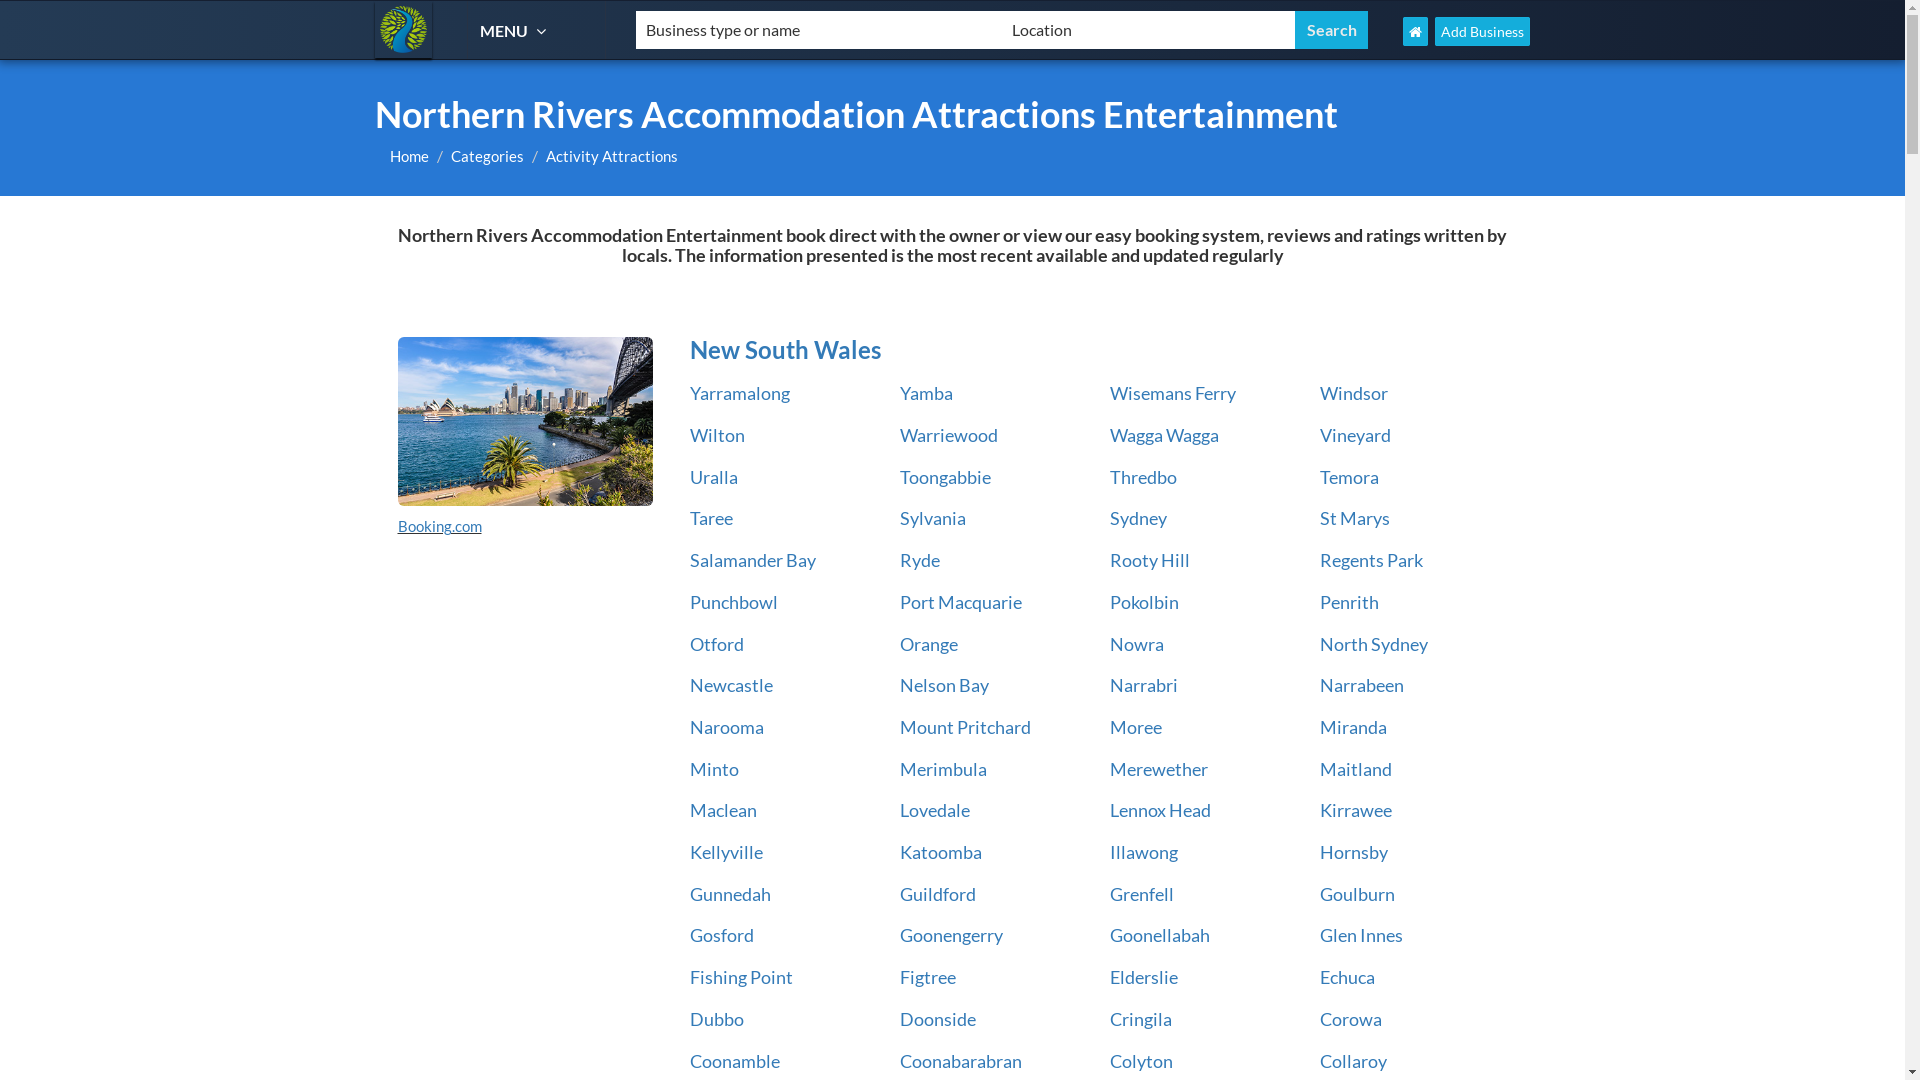 This screenshot has height=1080, width=1920. What do you see at coordinates (440, 526) in the screenshot?
I see `Booking.com` at bounding box center [440, 526].